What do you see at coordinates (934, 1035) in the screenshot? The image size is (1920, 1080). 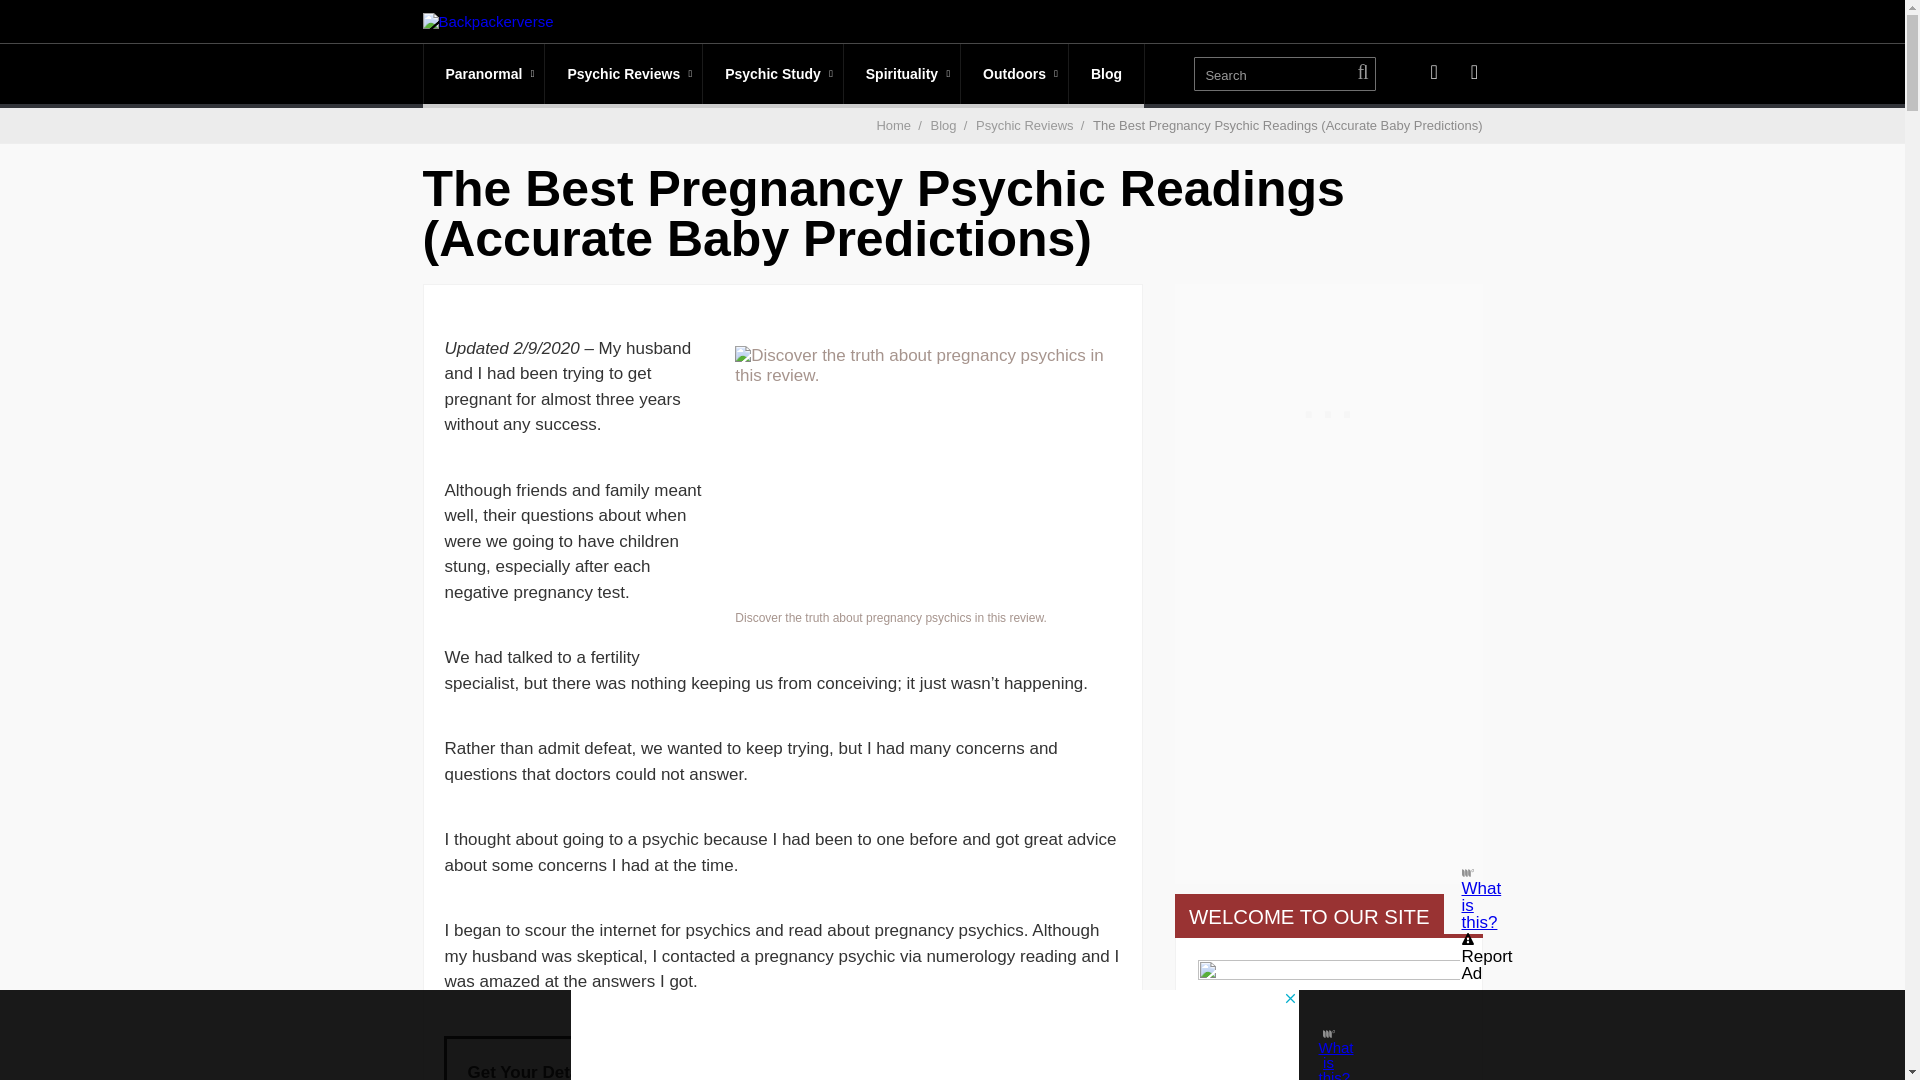 I see `3rd party ad content` at bounding box center [934, 1035].